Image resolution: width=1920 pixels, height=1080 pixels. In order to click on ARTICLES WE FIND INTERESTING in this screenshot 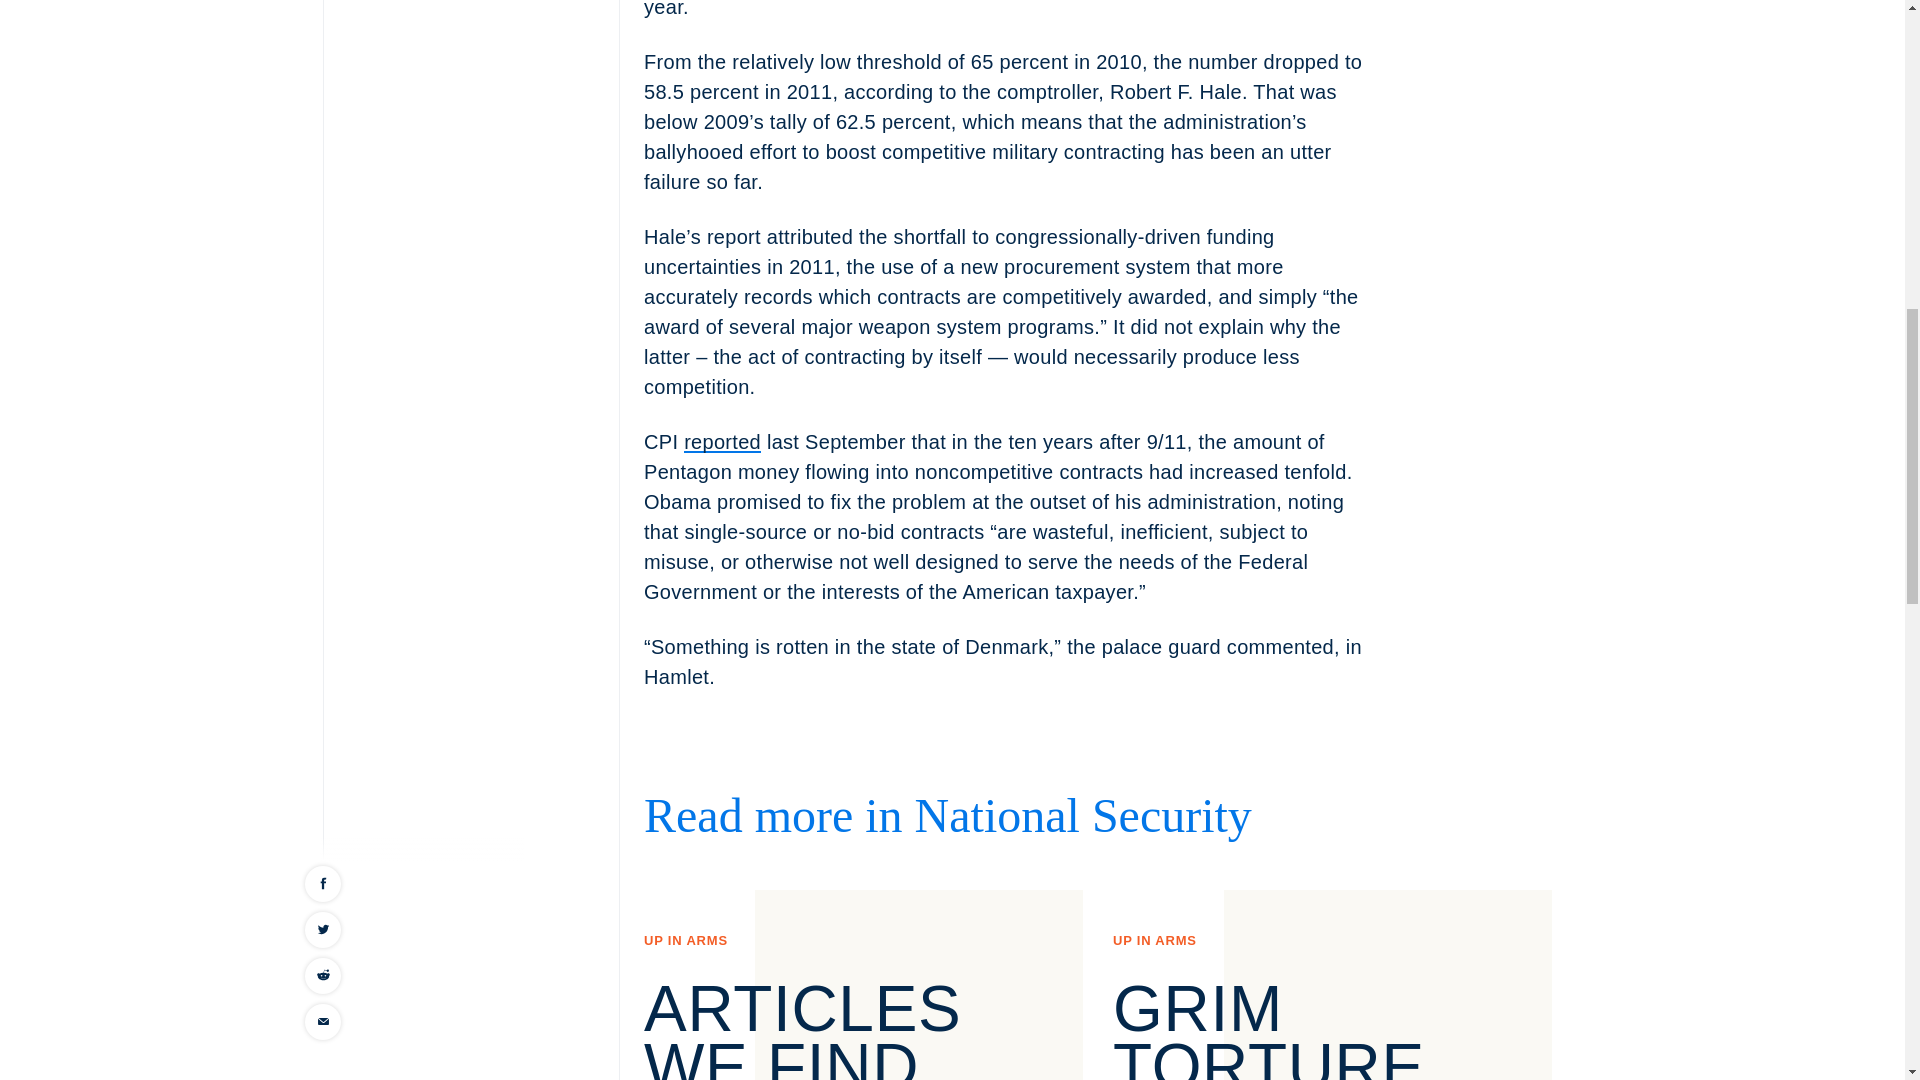, I will do `click(862, 1026)`.